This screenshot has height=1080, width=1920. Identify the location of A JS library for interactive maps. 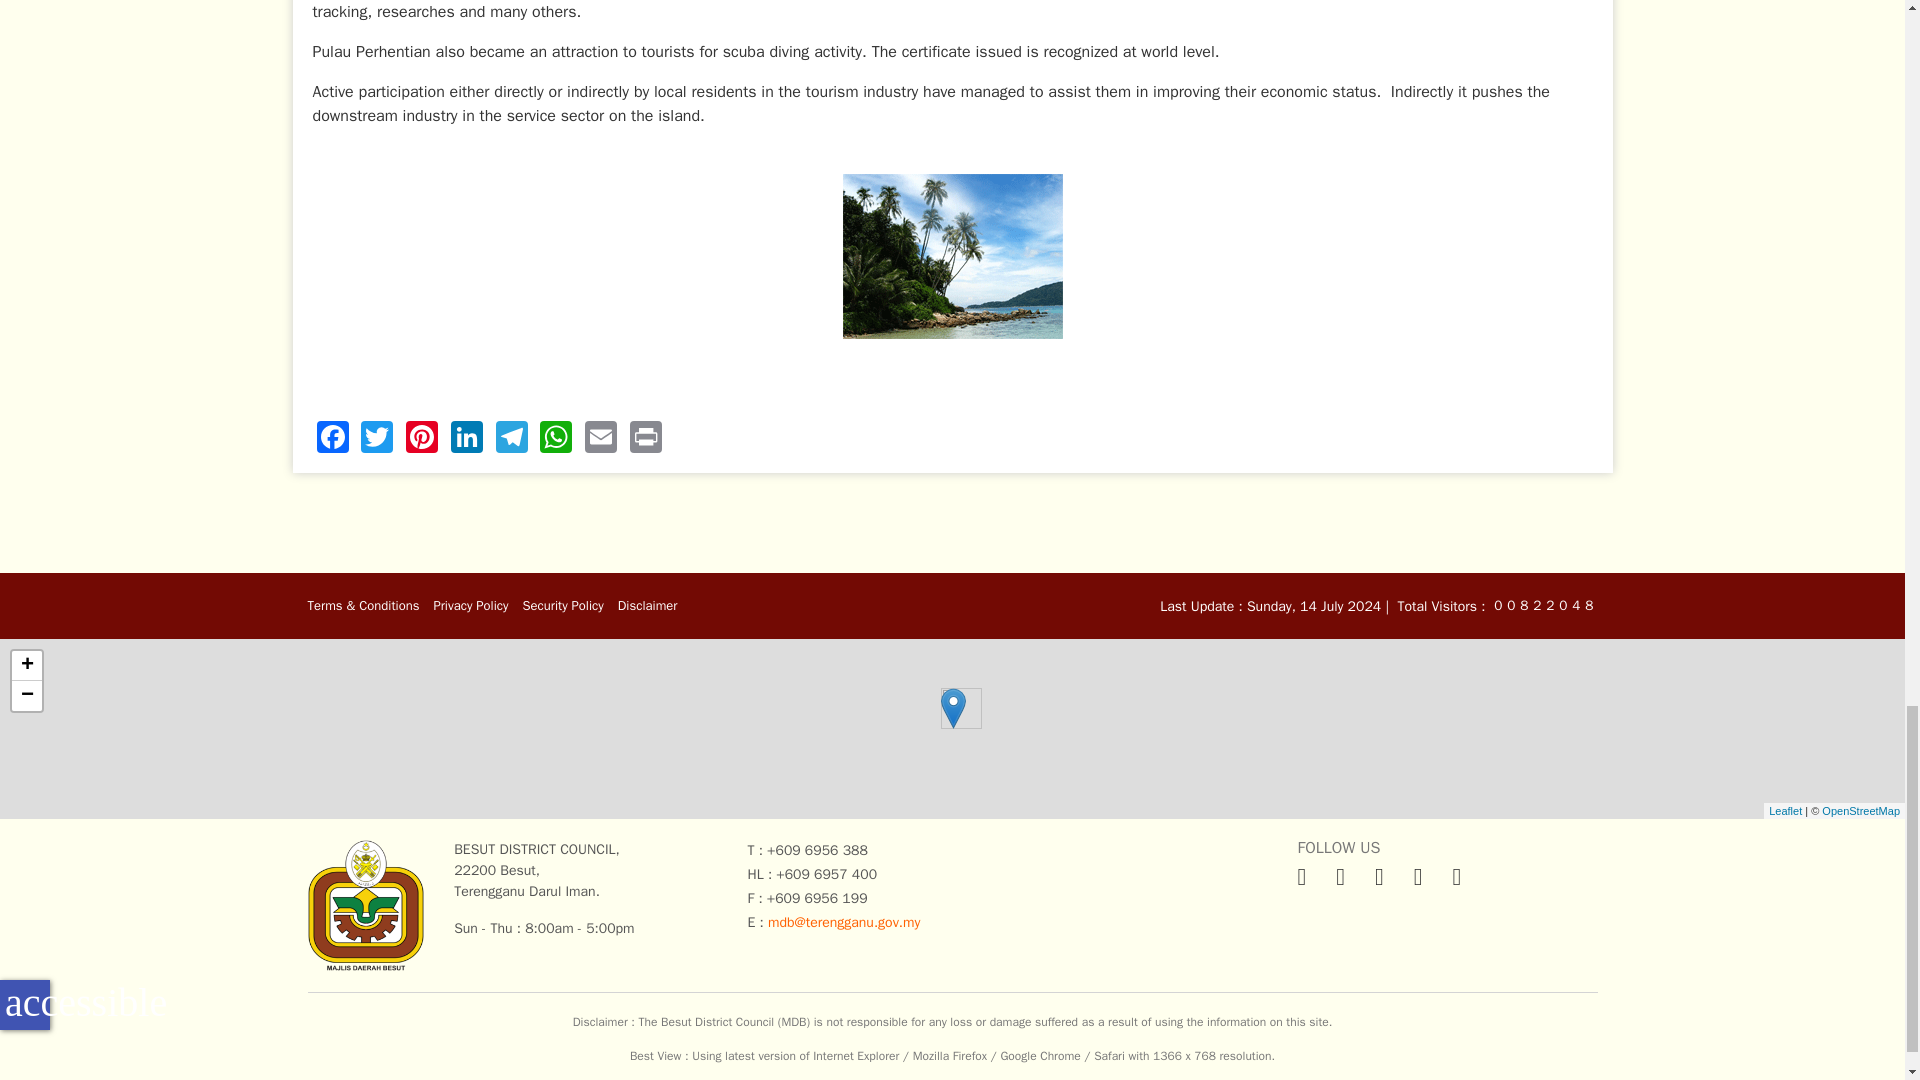
(1785, 810).